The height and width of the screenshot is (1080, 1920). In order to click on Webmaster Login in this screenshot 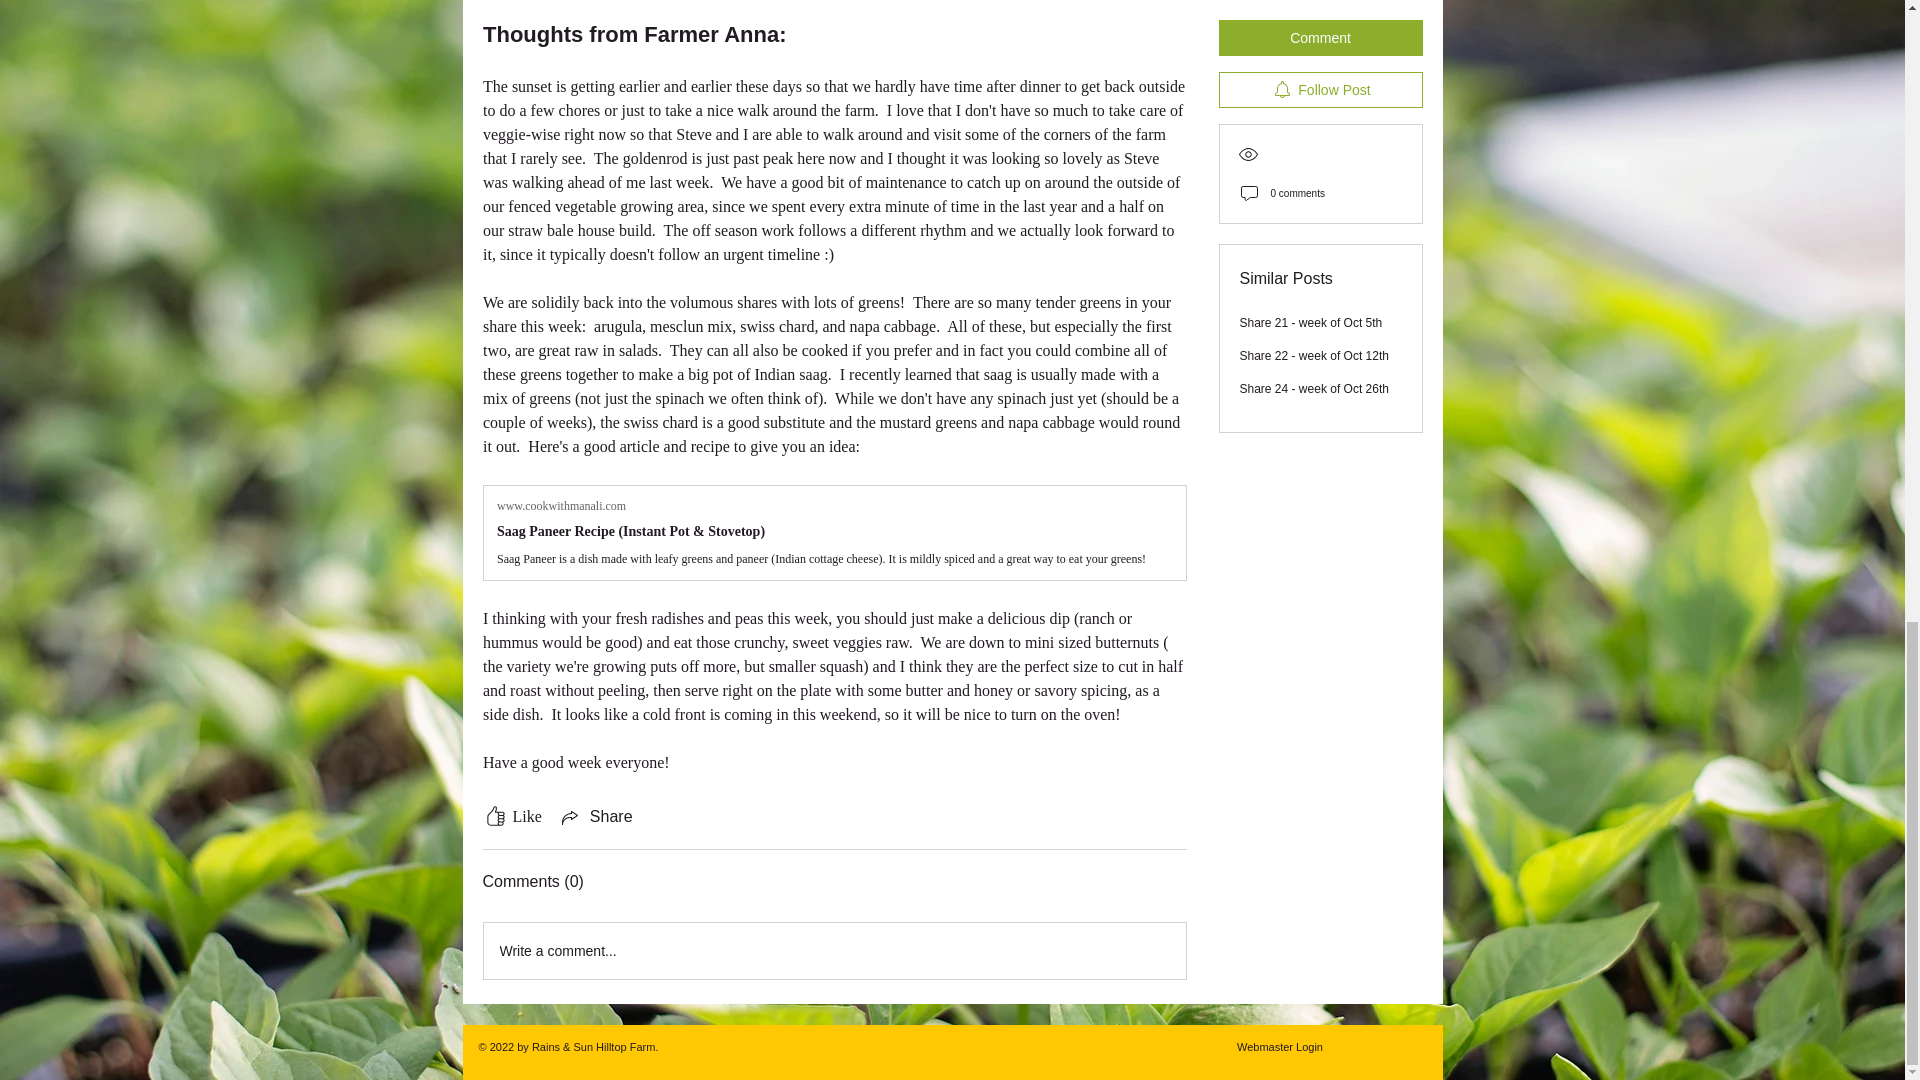, I will do `click(1280, 1046)`.